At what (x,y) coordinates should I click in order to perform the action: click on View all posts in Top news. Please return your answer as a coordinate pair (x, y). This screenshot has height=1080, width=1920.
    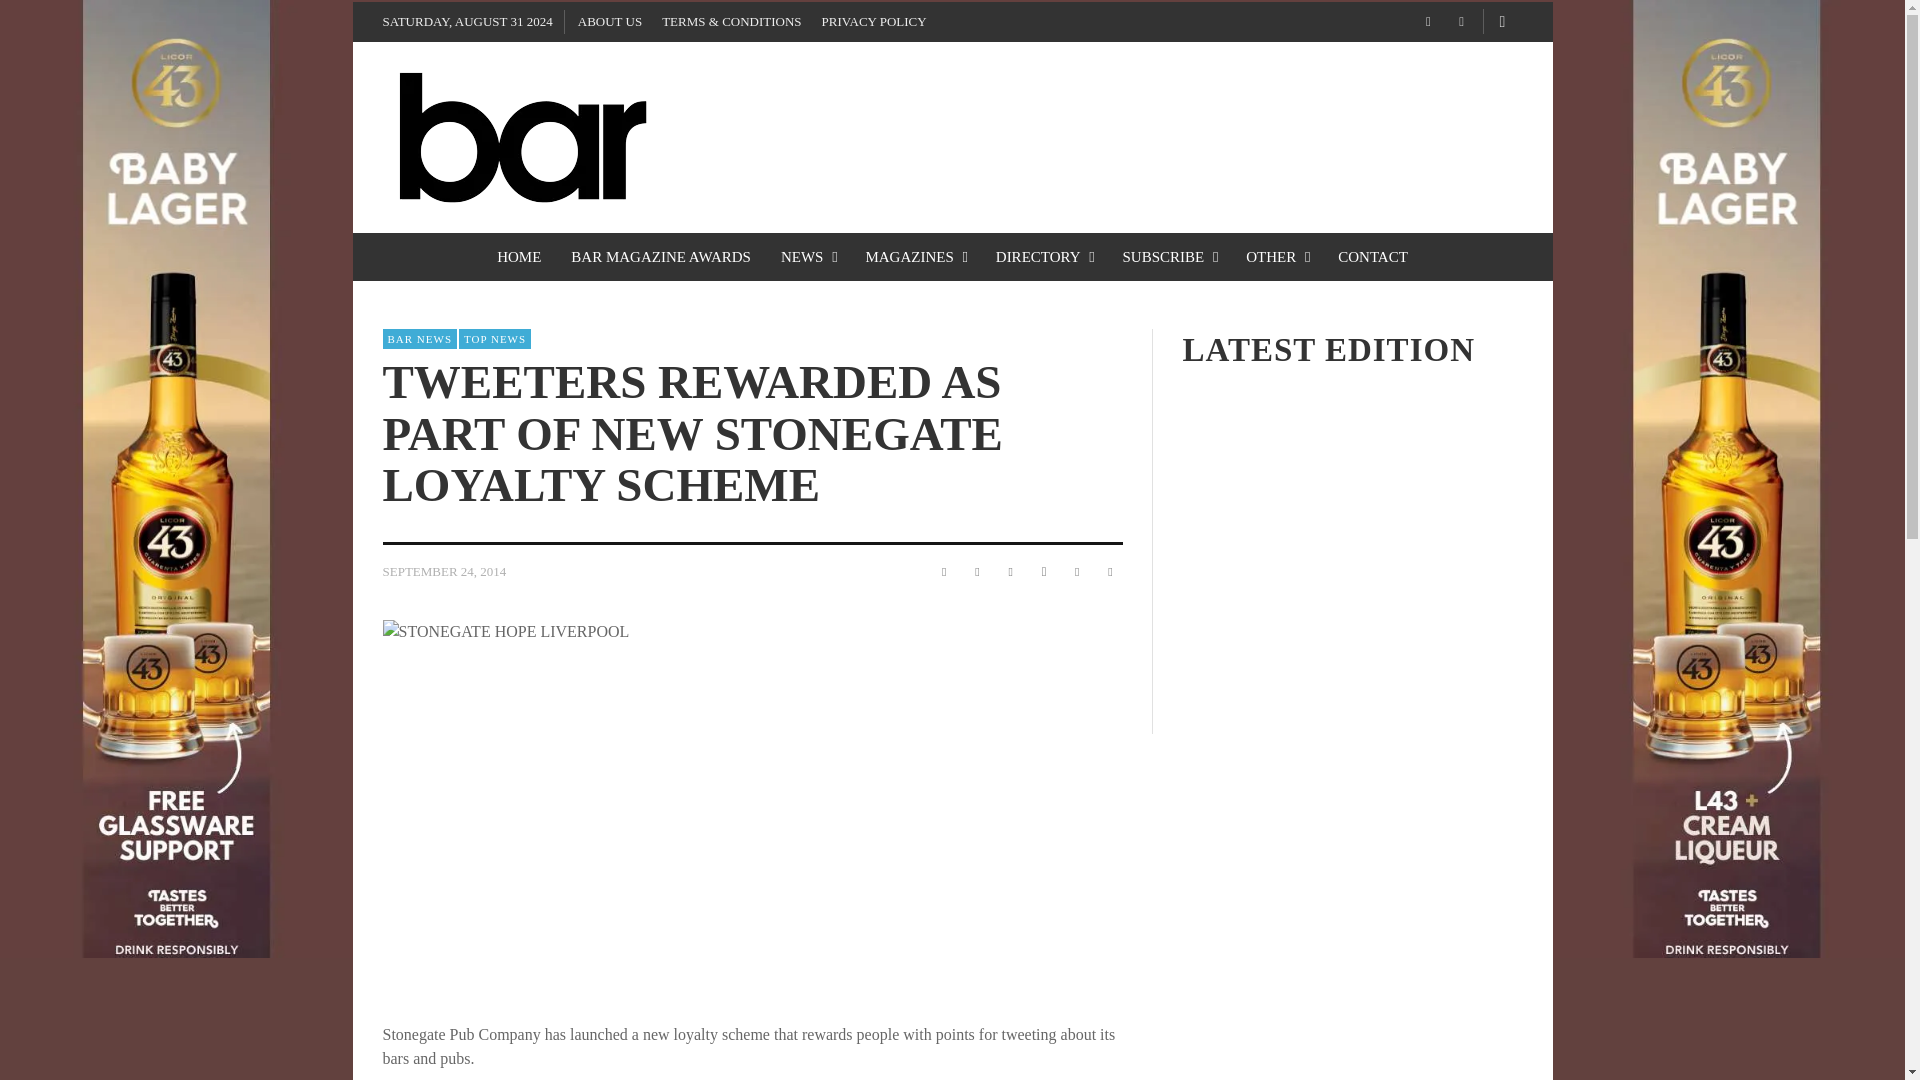
    Looking at the image, I should click on (494, 338).